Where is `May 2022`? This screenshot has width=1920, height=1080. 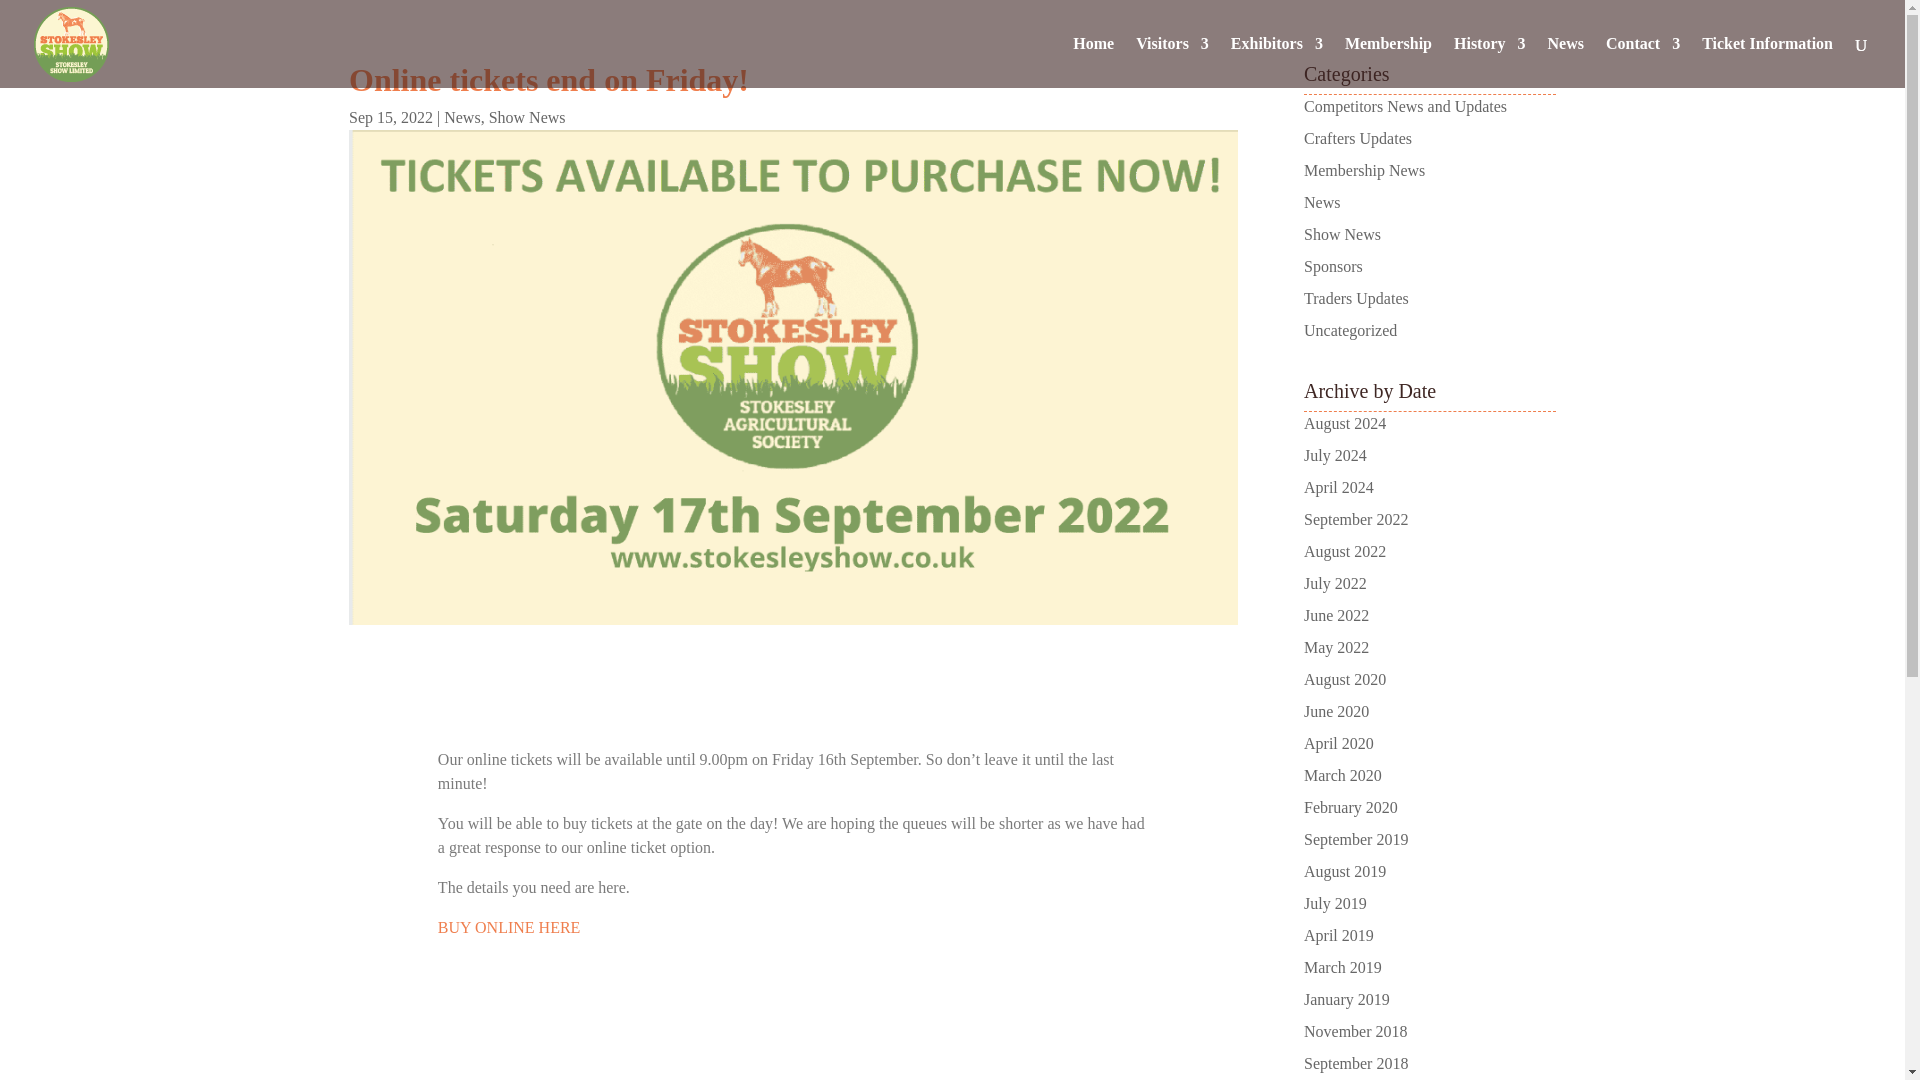
May 2022 is located at coordinates (1336, 647).